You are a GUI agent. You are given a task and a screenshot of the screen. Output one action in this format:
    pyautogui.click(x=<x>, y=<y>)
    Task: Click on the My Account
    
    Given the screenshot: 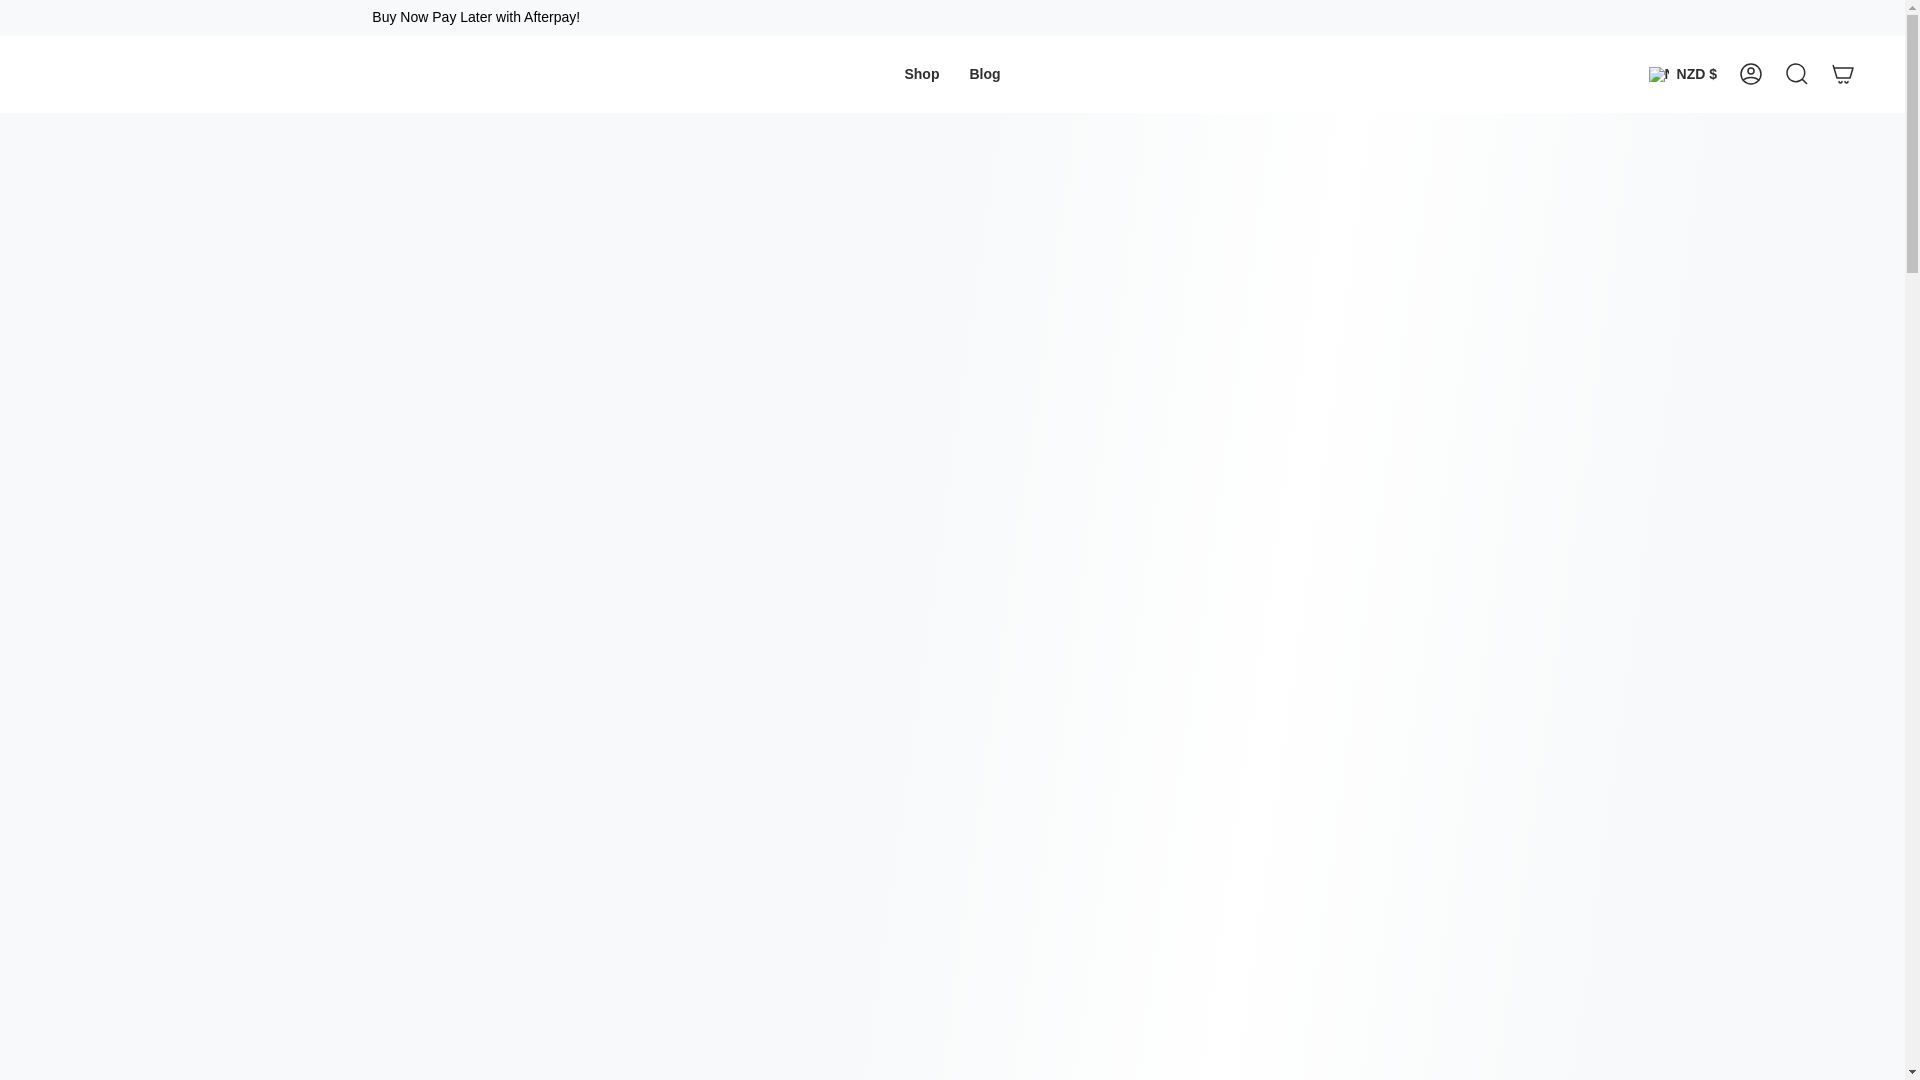 What is the action you would take?
    pyautogui.click(x=1751, y=74)
    